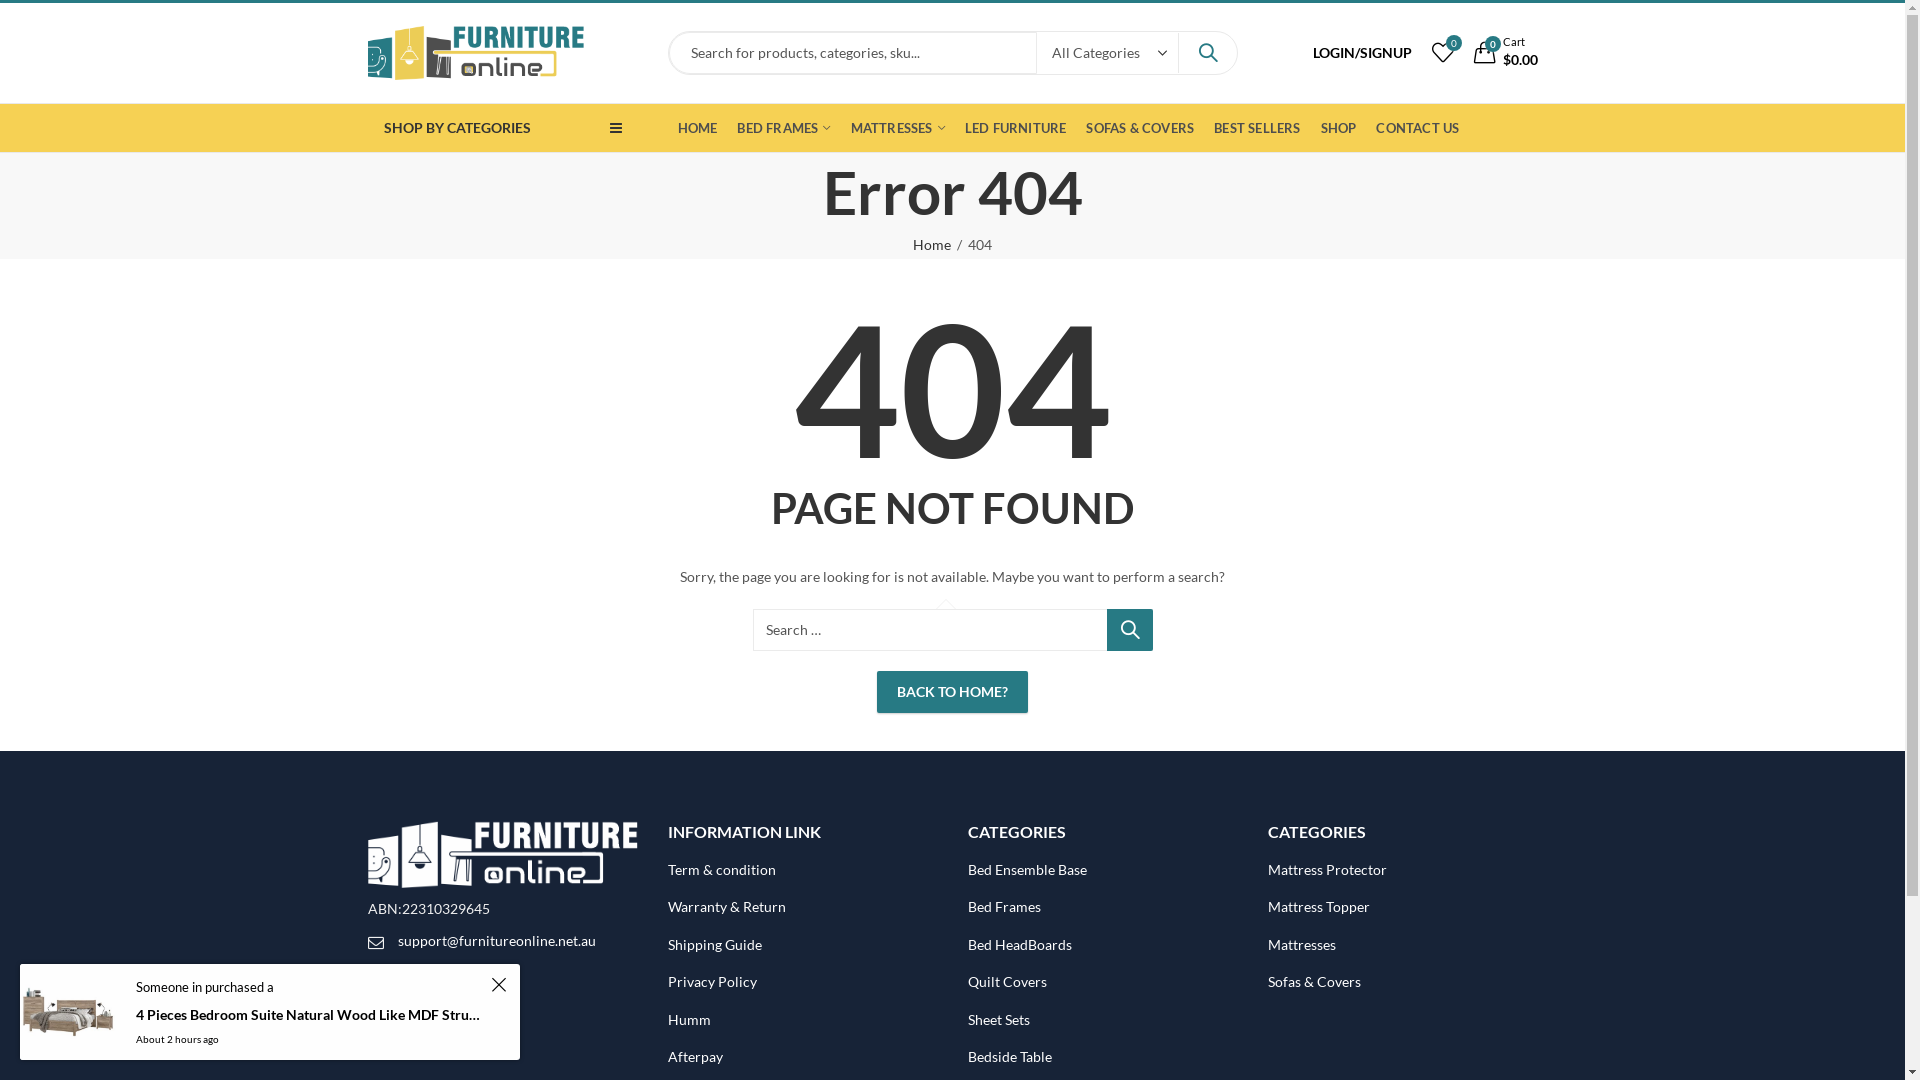  What do you see at coordinates (690, 1020) in the screenshot?
I see `Humm` at bounding box center [690, 1020].